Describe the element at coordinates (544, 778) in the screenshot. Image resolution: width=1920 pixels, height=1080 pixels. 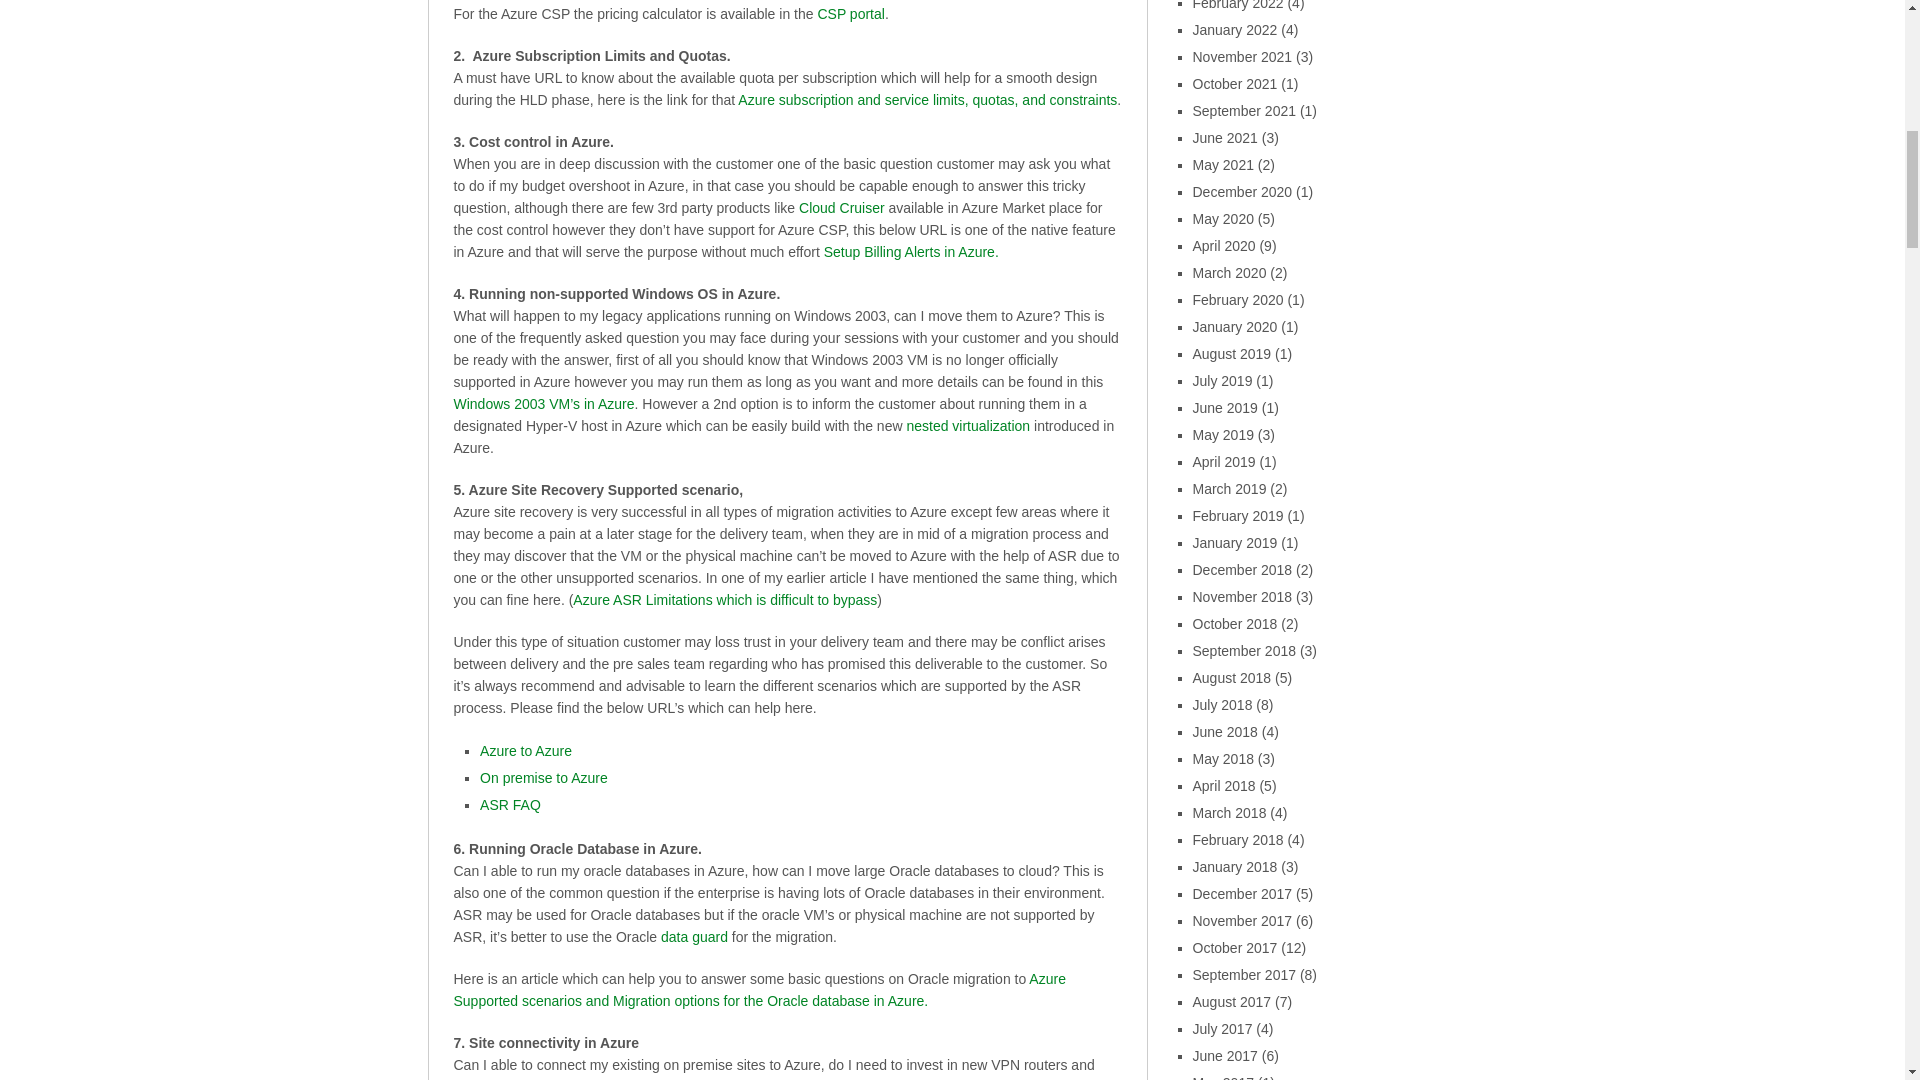
I see `On premise to Azure` at that location.